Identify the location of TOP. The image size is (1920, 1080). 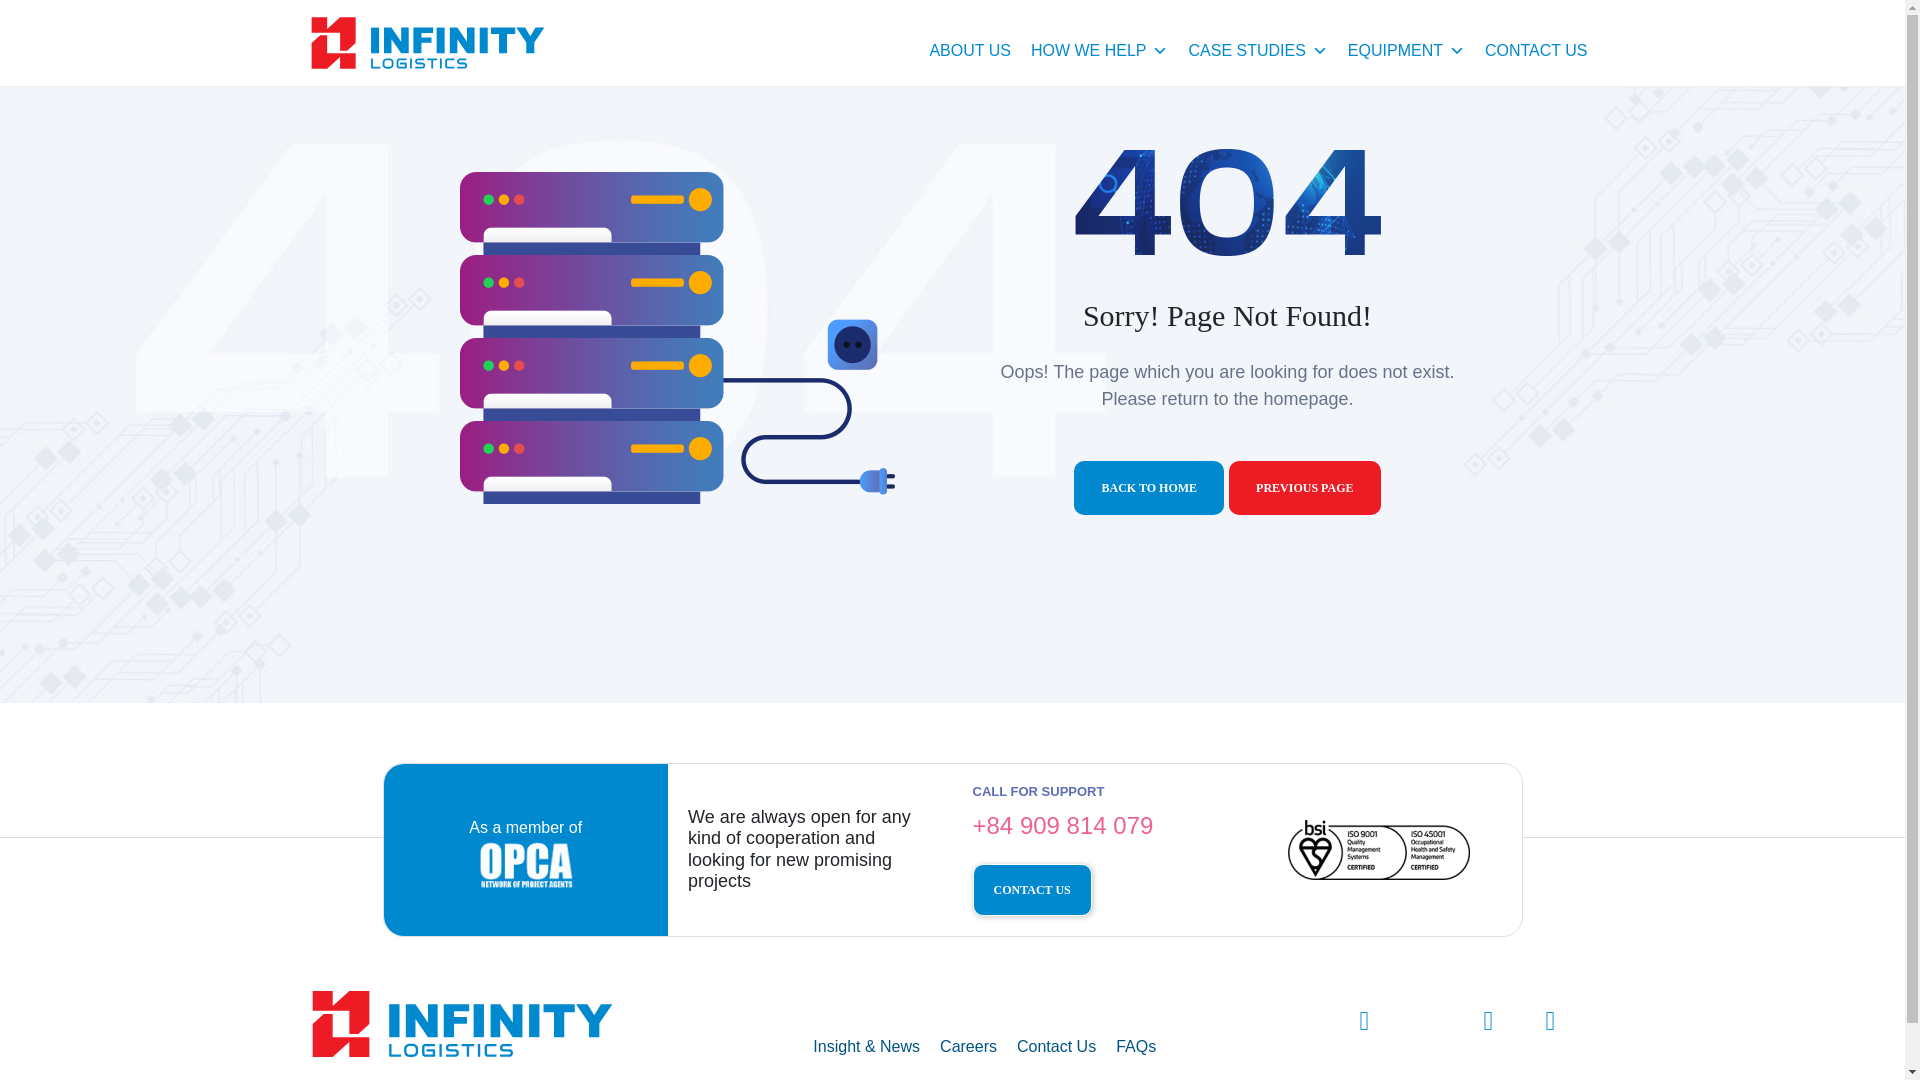
(1866, 1034).